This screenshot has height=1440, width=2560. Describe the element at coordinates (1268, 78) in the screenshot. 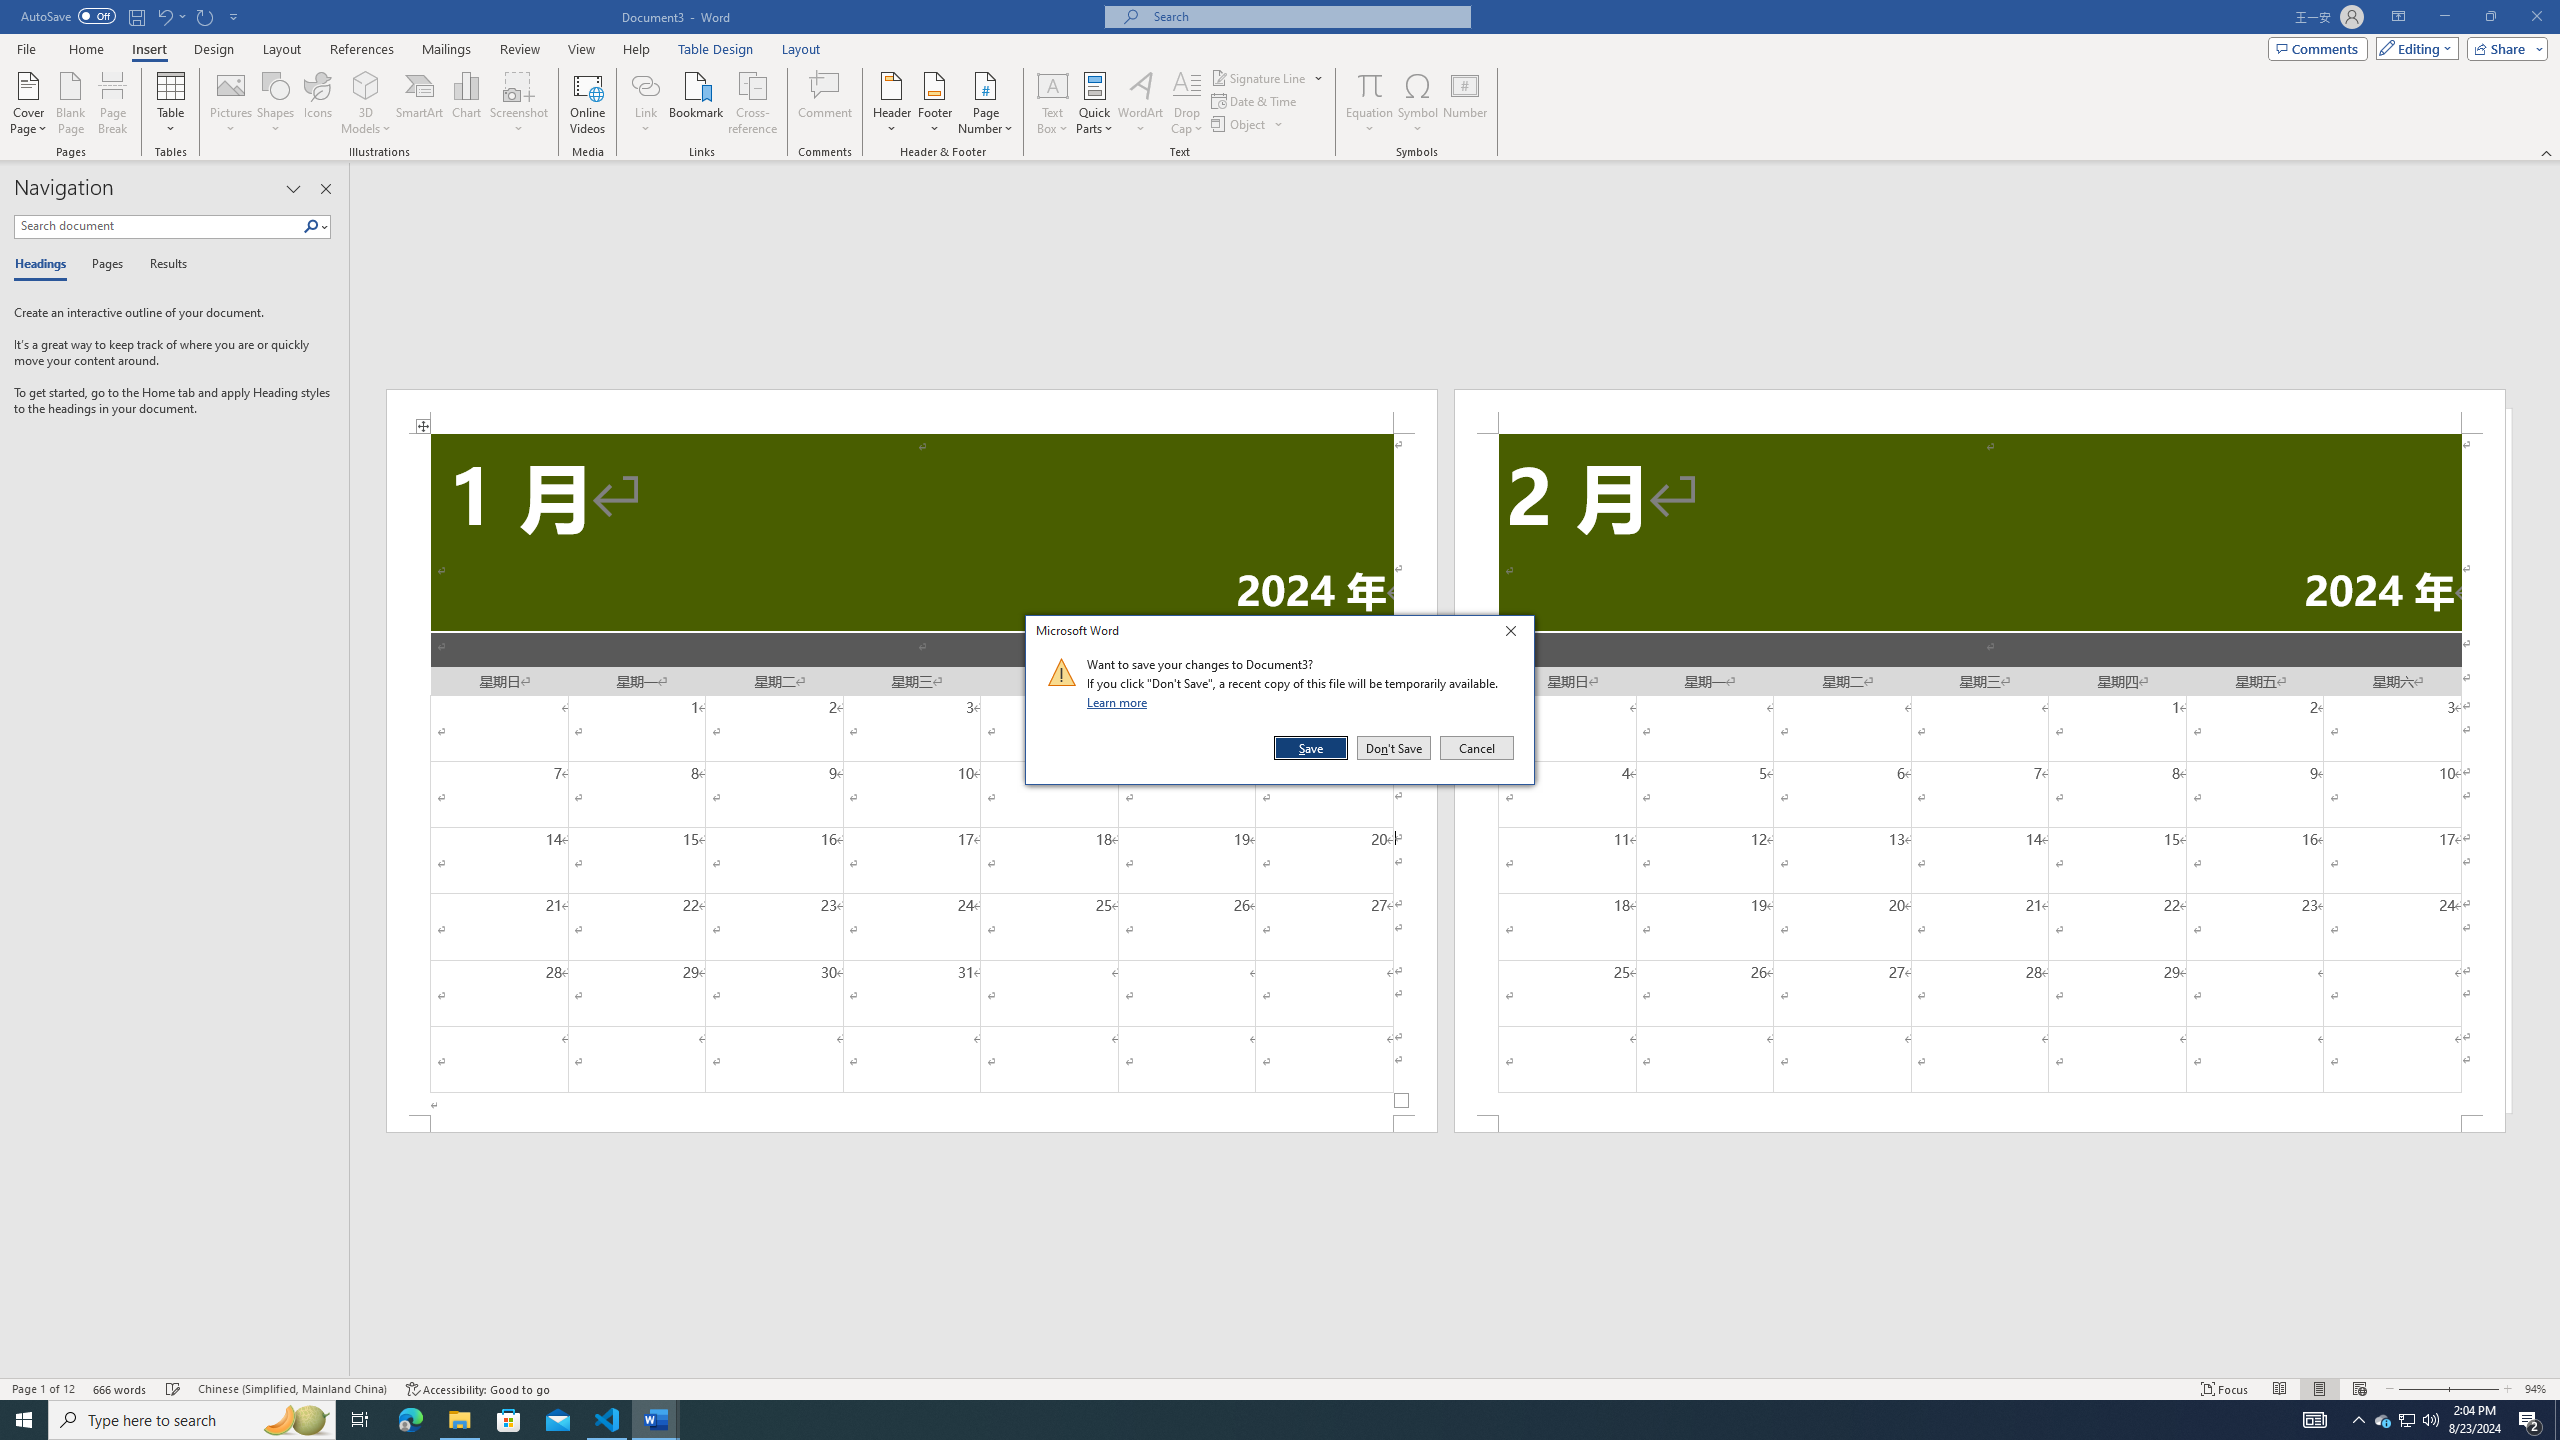

I see `Signature Line` at that location.